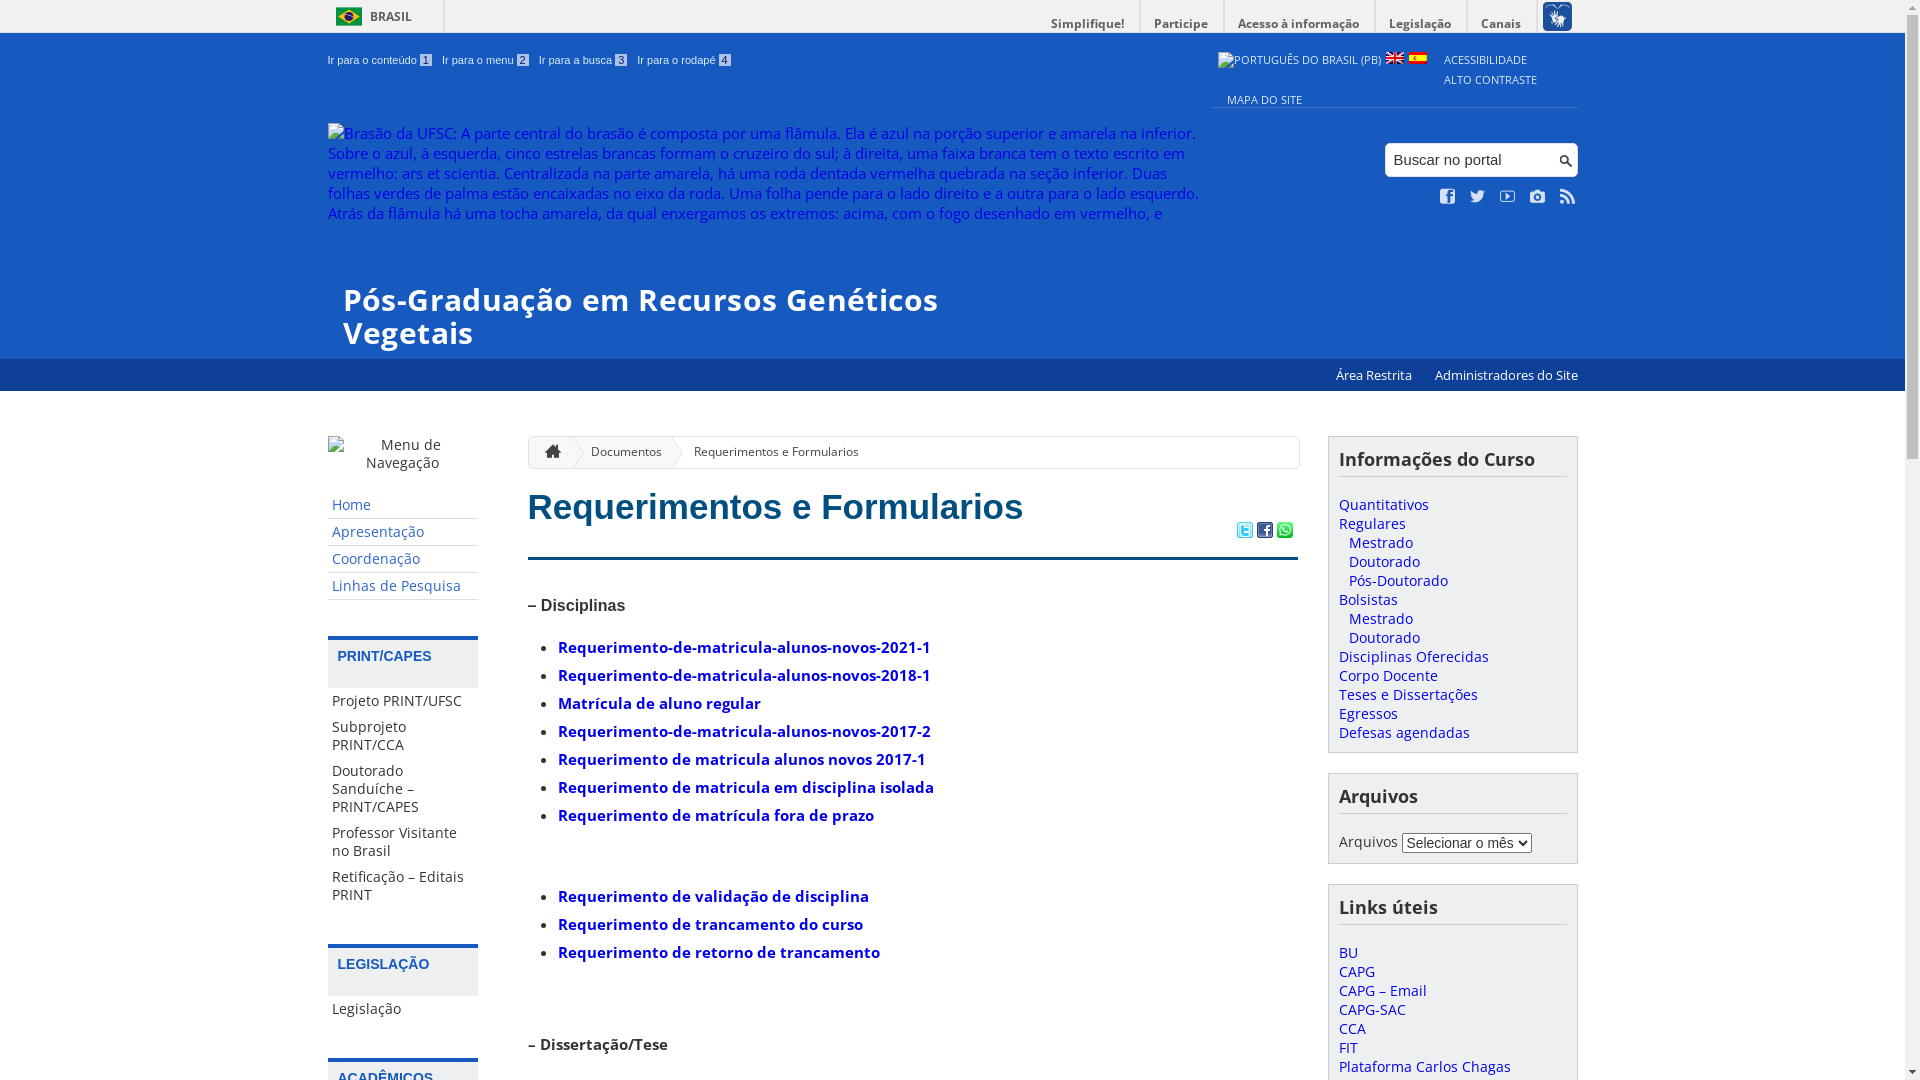 This screenshot has width=1920, height=1080. Describe the element at coordinates (1380, 618) in the screenshot. I see `Mestrado` at that location.